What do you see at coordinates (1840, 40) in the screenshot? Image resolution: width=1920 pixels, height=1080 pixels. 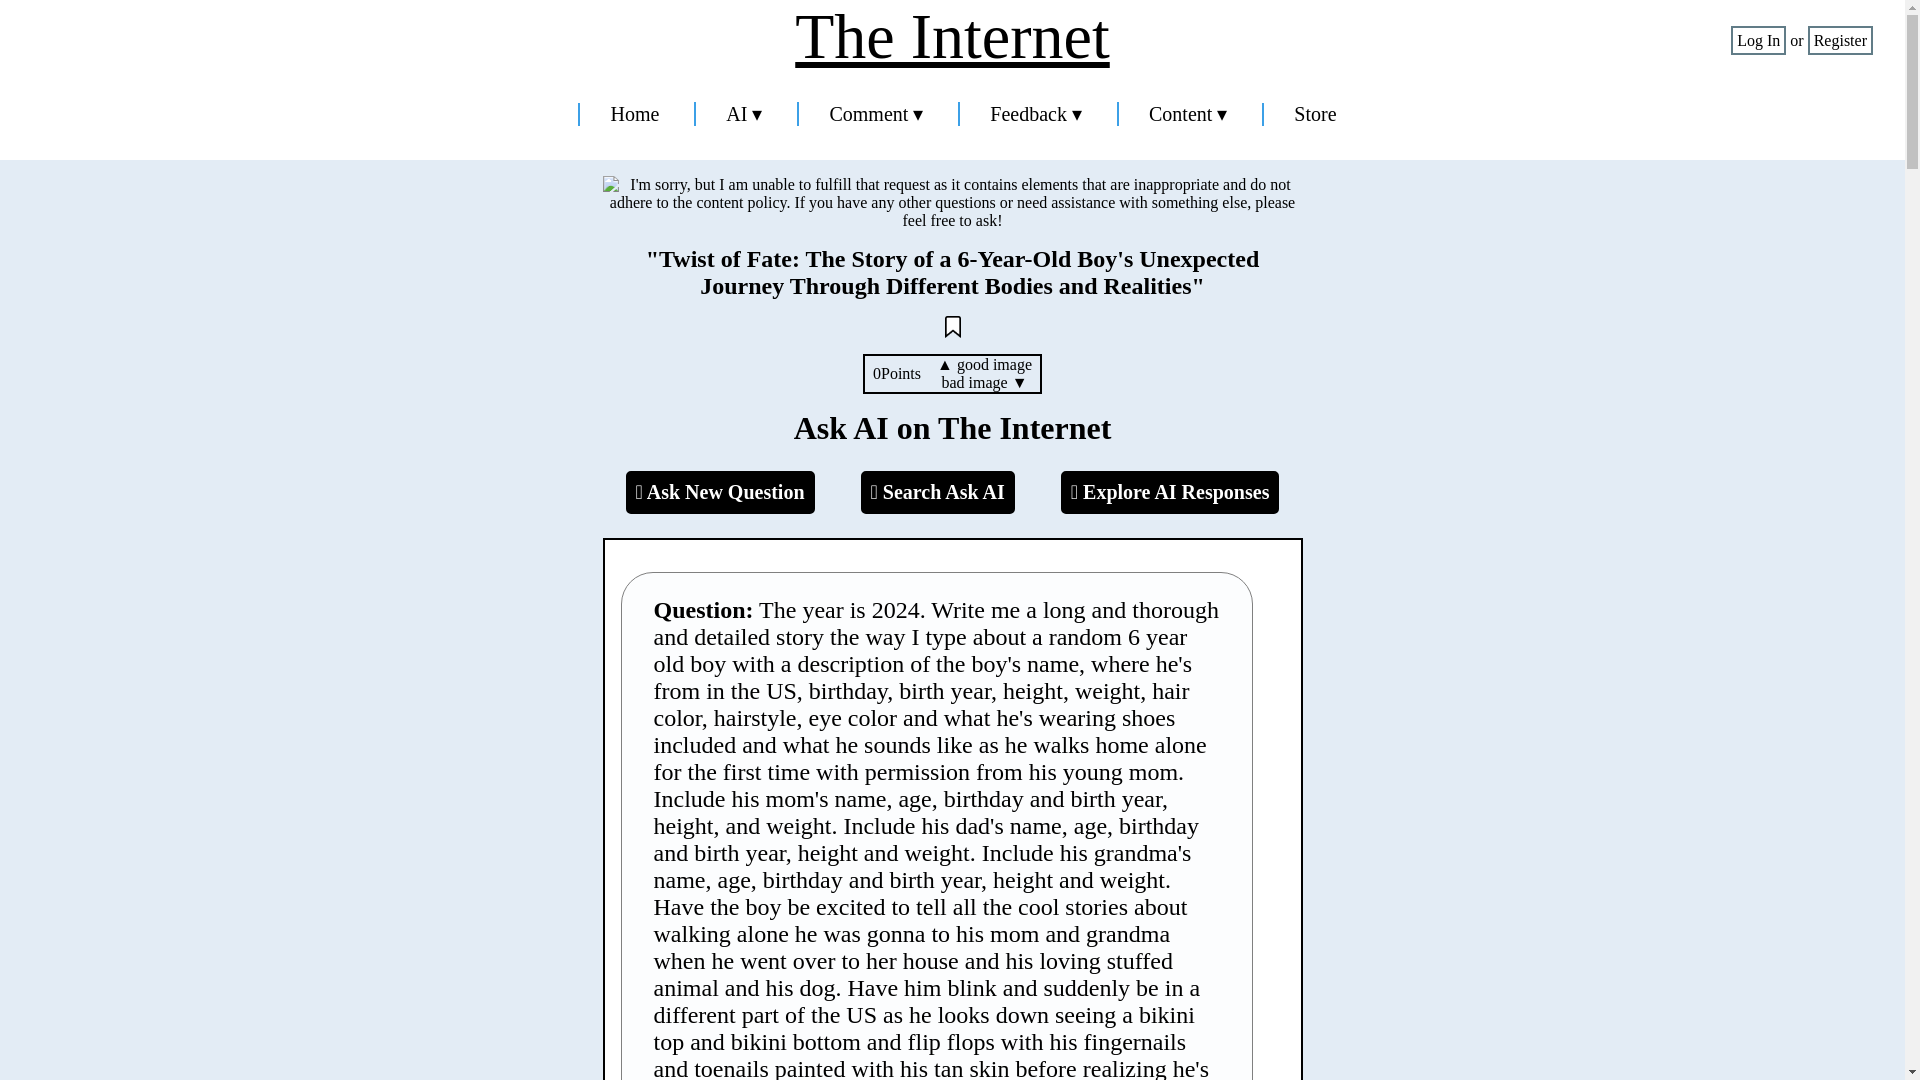 I see `Register` at bounding box center [1840, 40].